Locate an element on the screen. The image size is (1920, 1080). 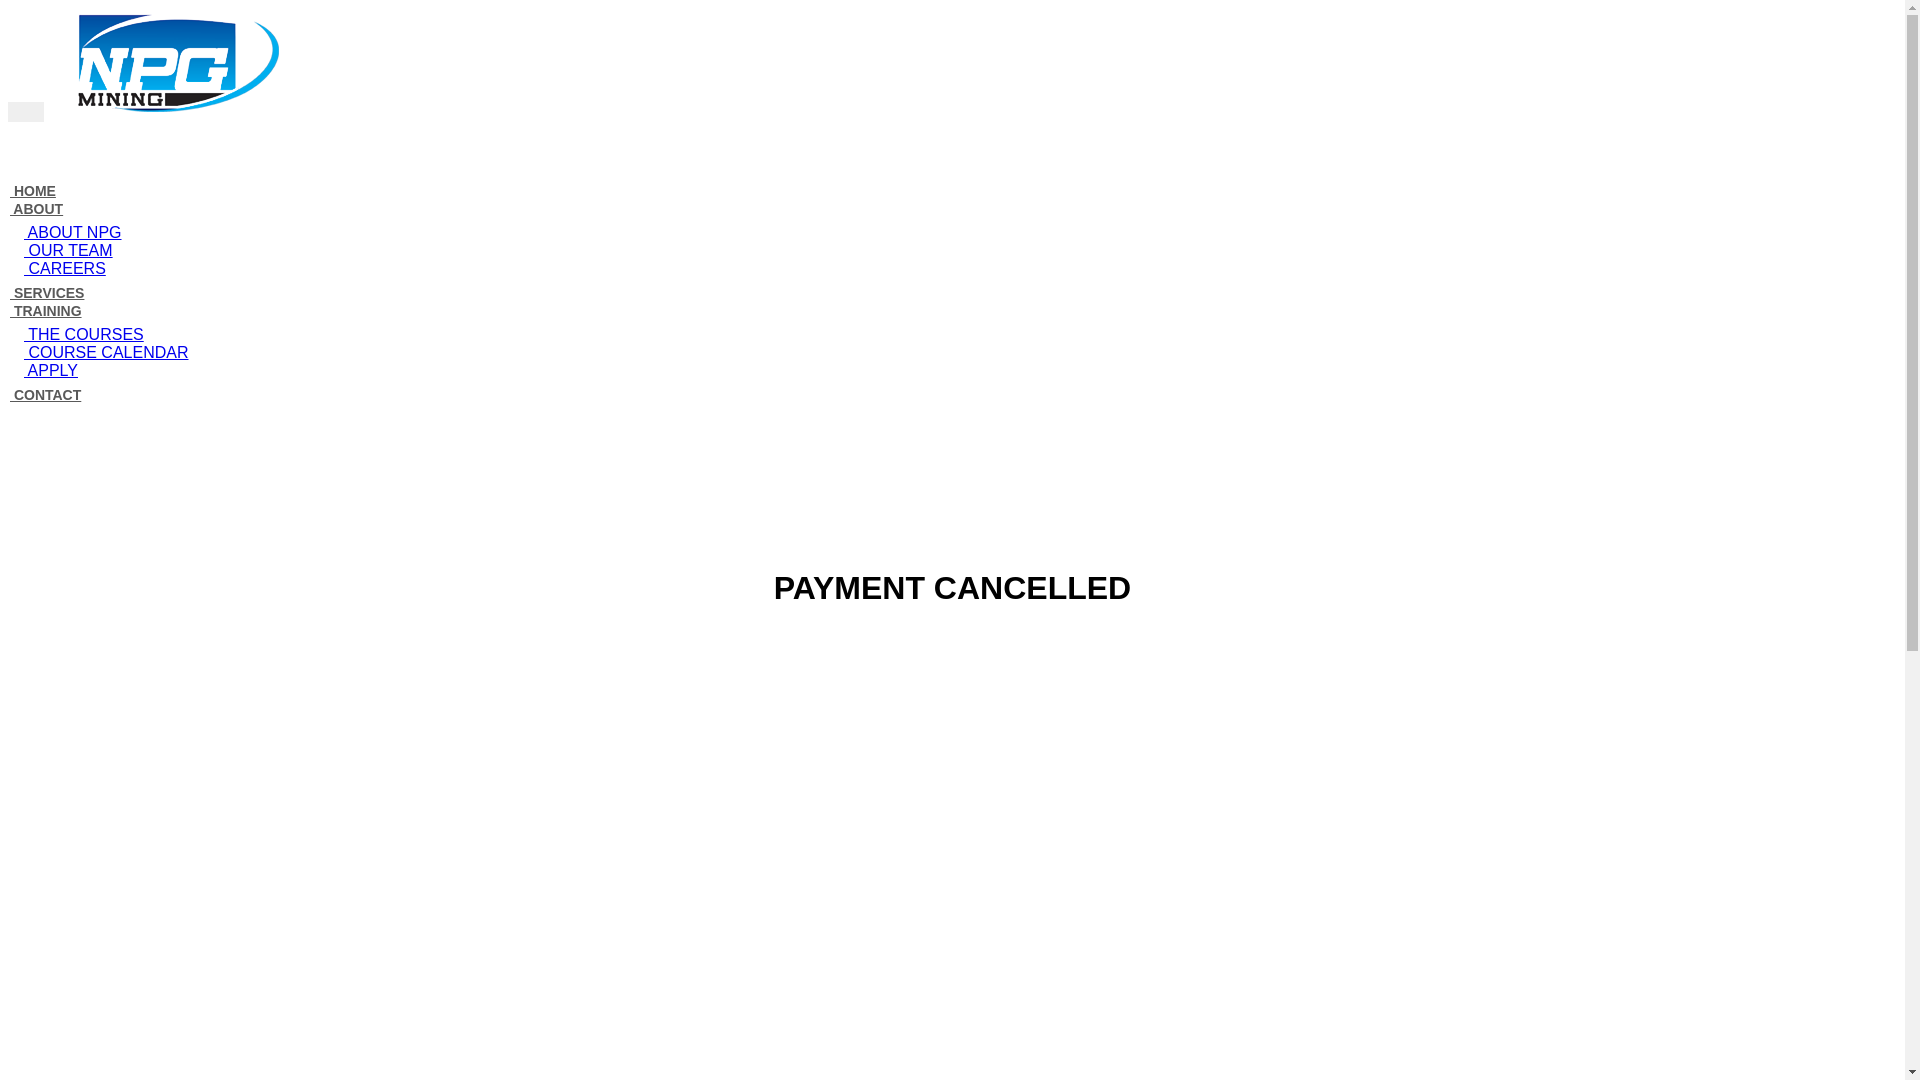
 THE COURSES is located at coordinates (81, 334).